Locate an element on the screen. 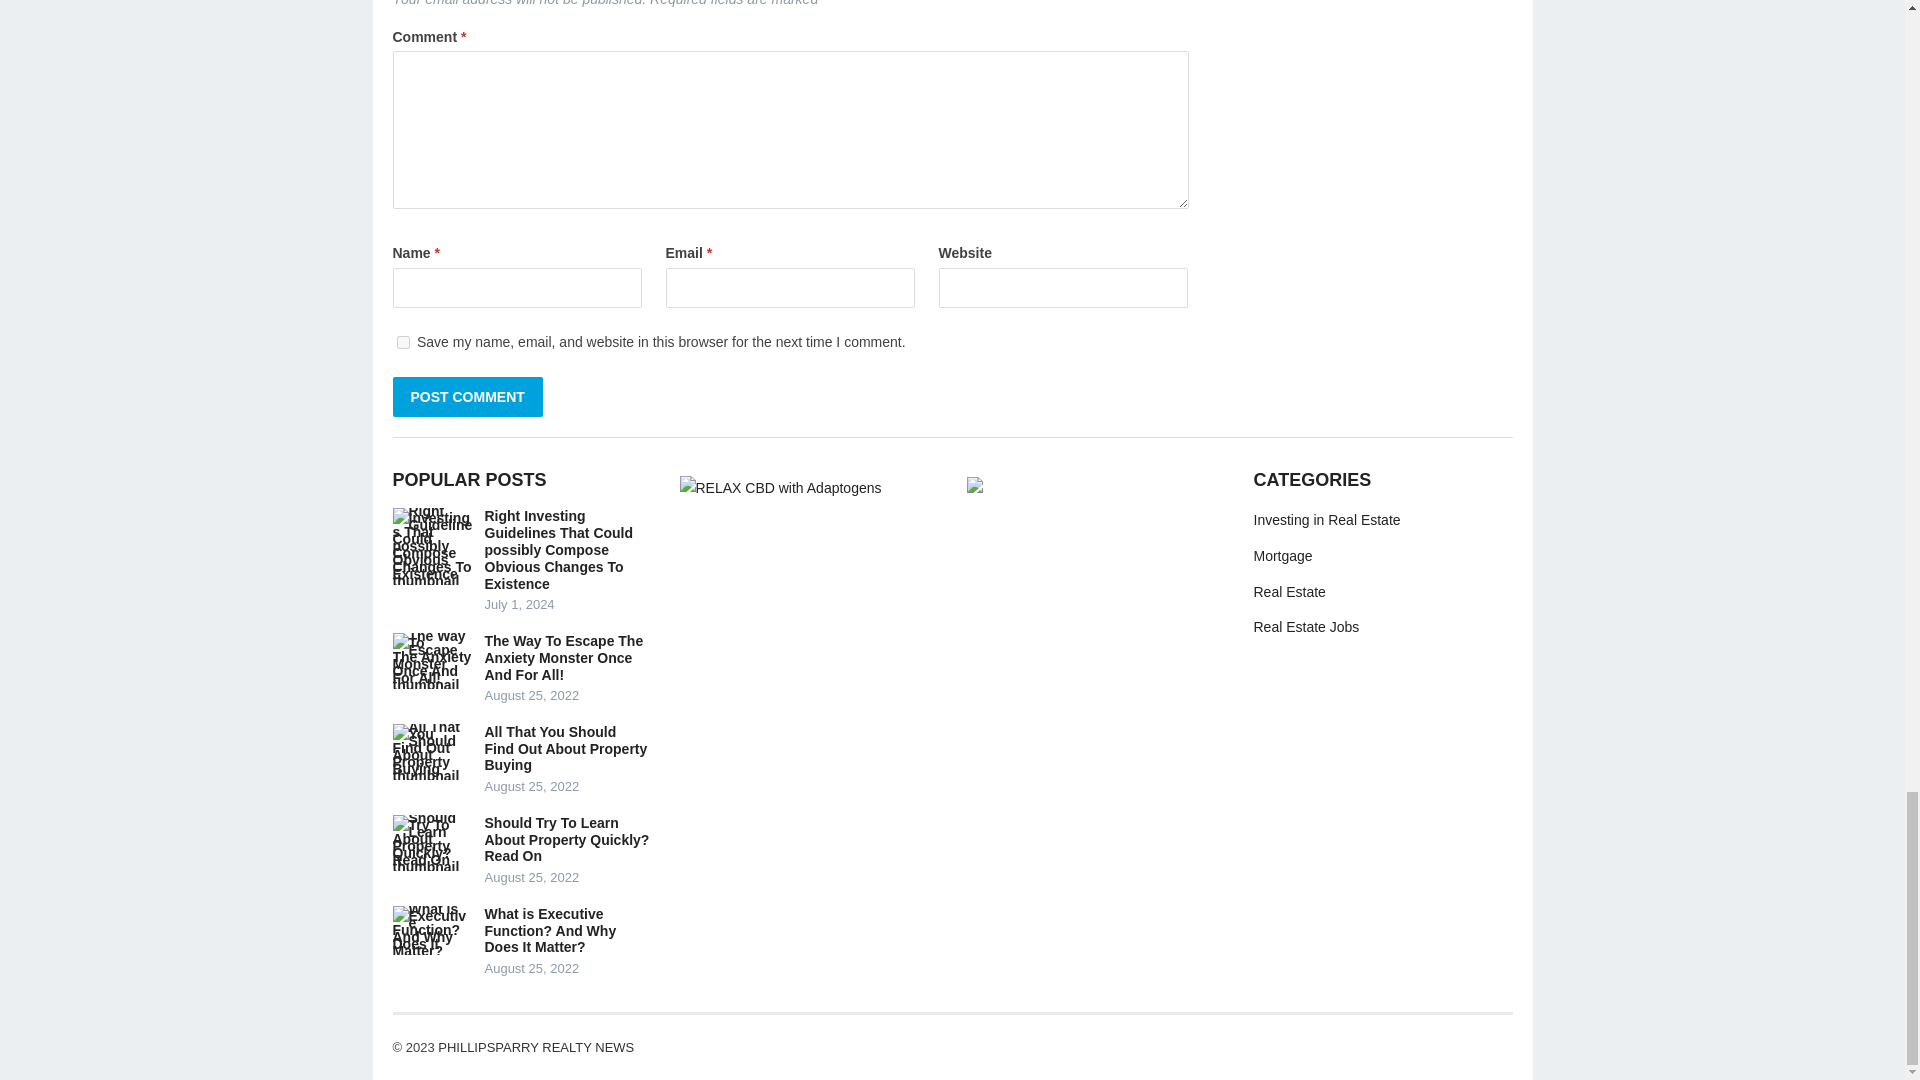 The width and height of the screenshot is (1920, 1080). Post Comment is located at coordinates (466, 396).